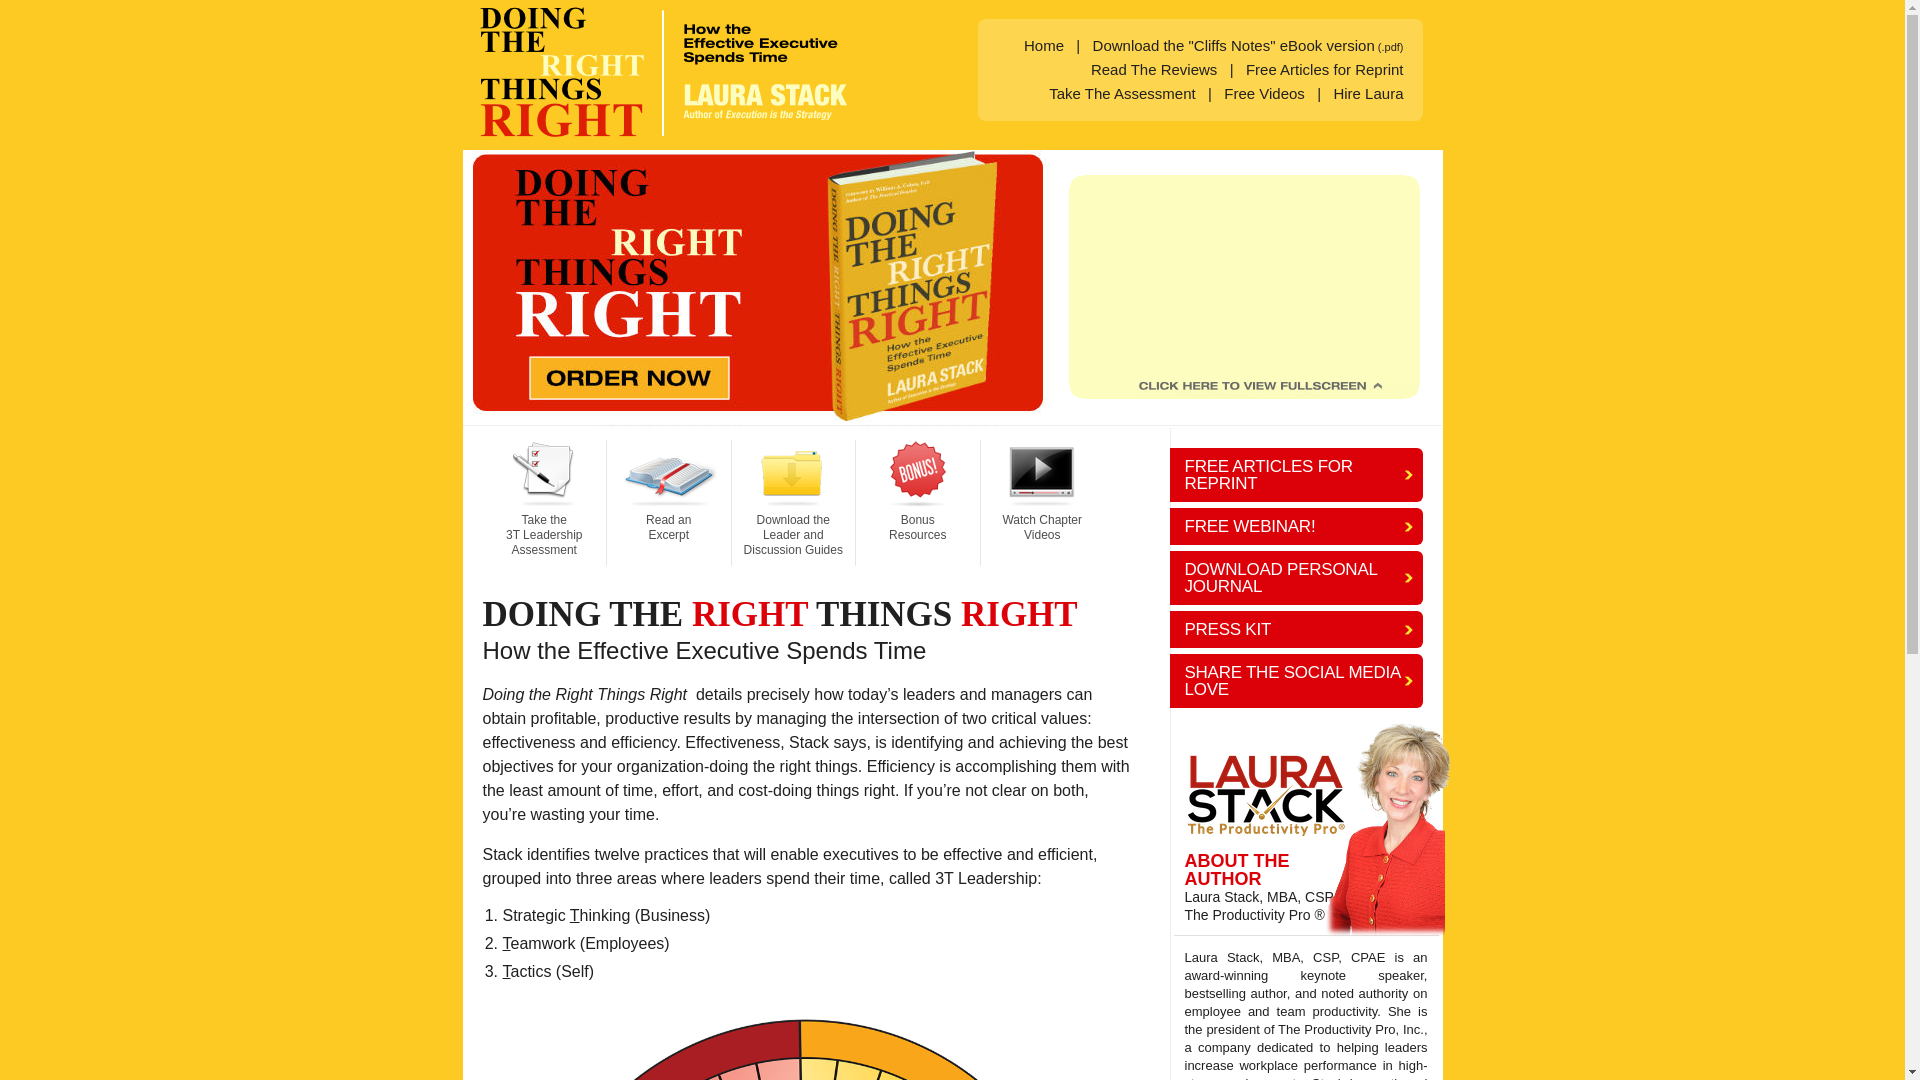 This screenshot has width=1920, height=1080. I want to click on Home, so click(1044, 46).